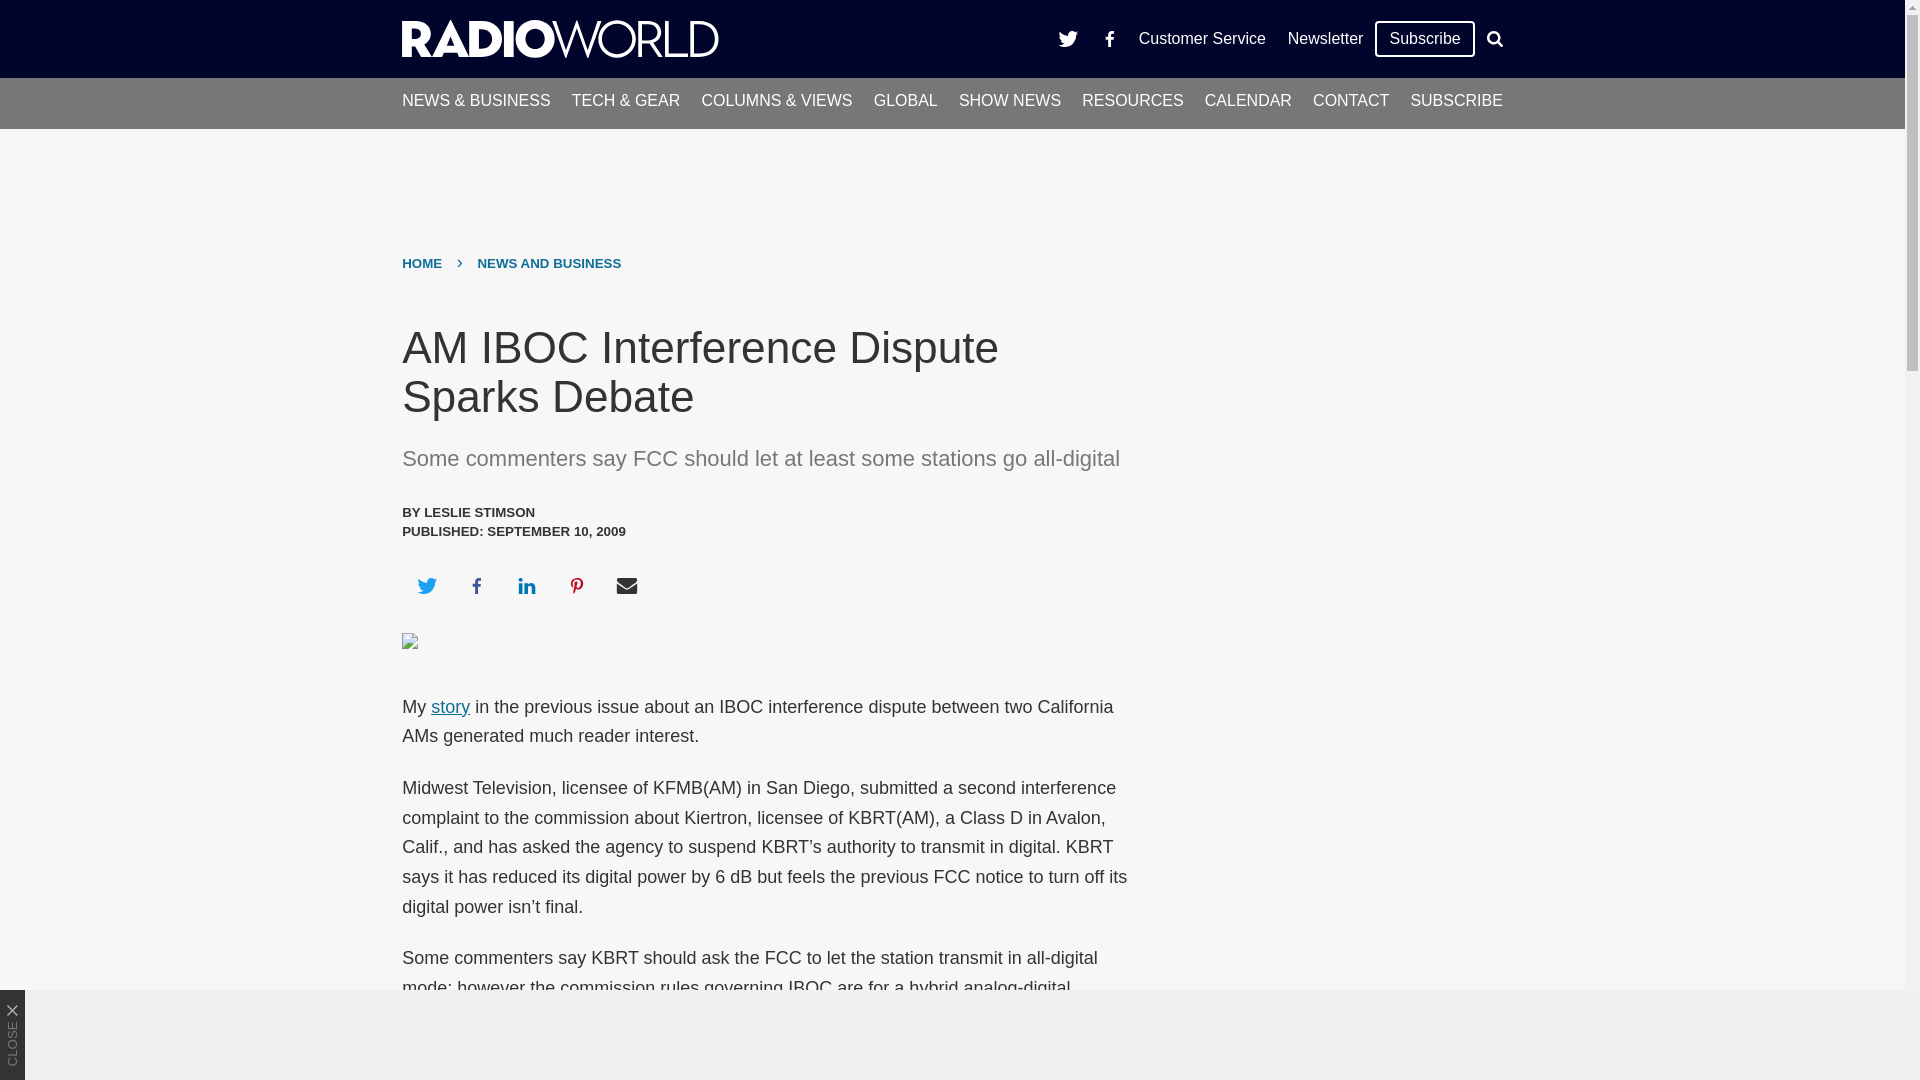 This screenshot has width=1920, height=1080. Describe the element at coordinates (476, 586) in the screenshot. I see `Share on Facebook` at that location.